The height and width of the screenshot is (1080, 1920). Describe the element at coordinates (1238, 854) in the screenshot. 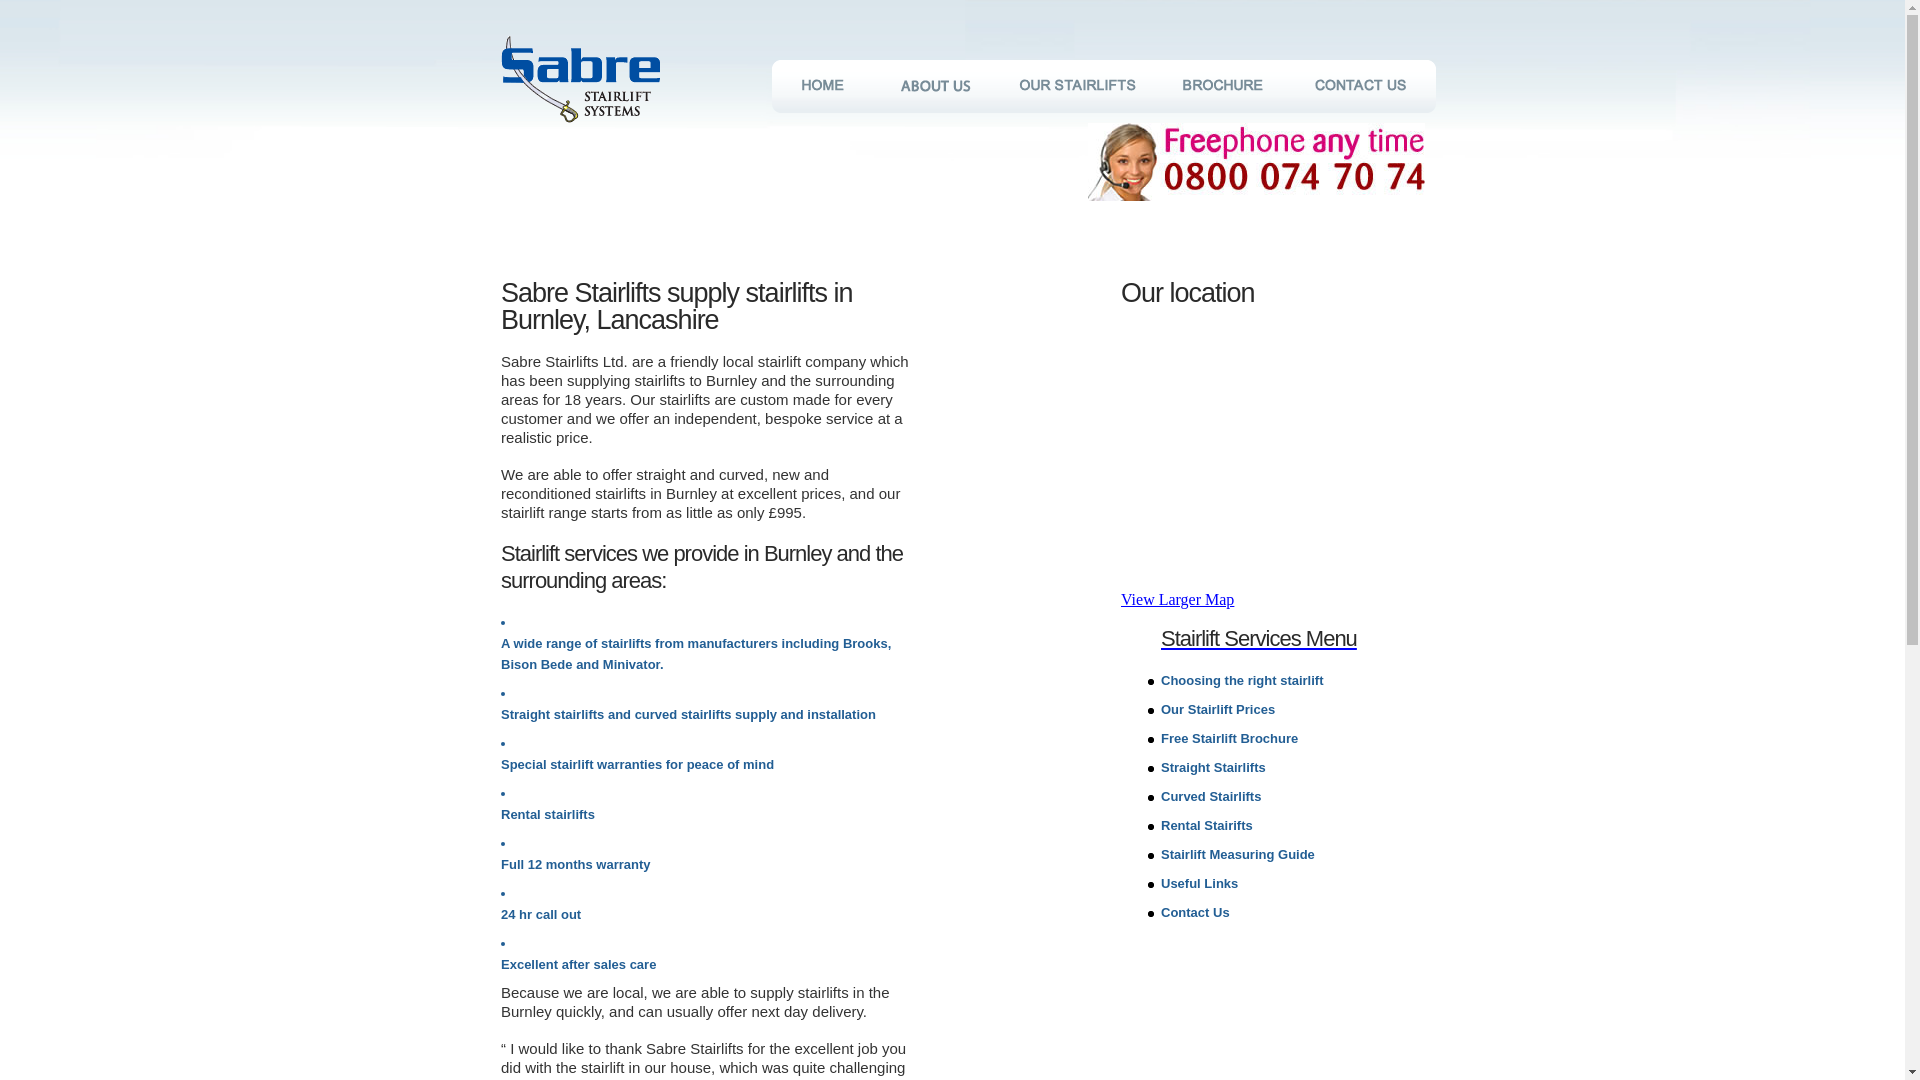

I see `Stairlift Measuring Guide` at that location.